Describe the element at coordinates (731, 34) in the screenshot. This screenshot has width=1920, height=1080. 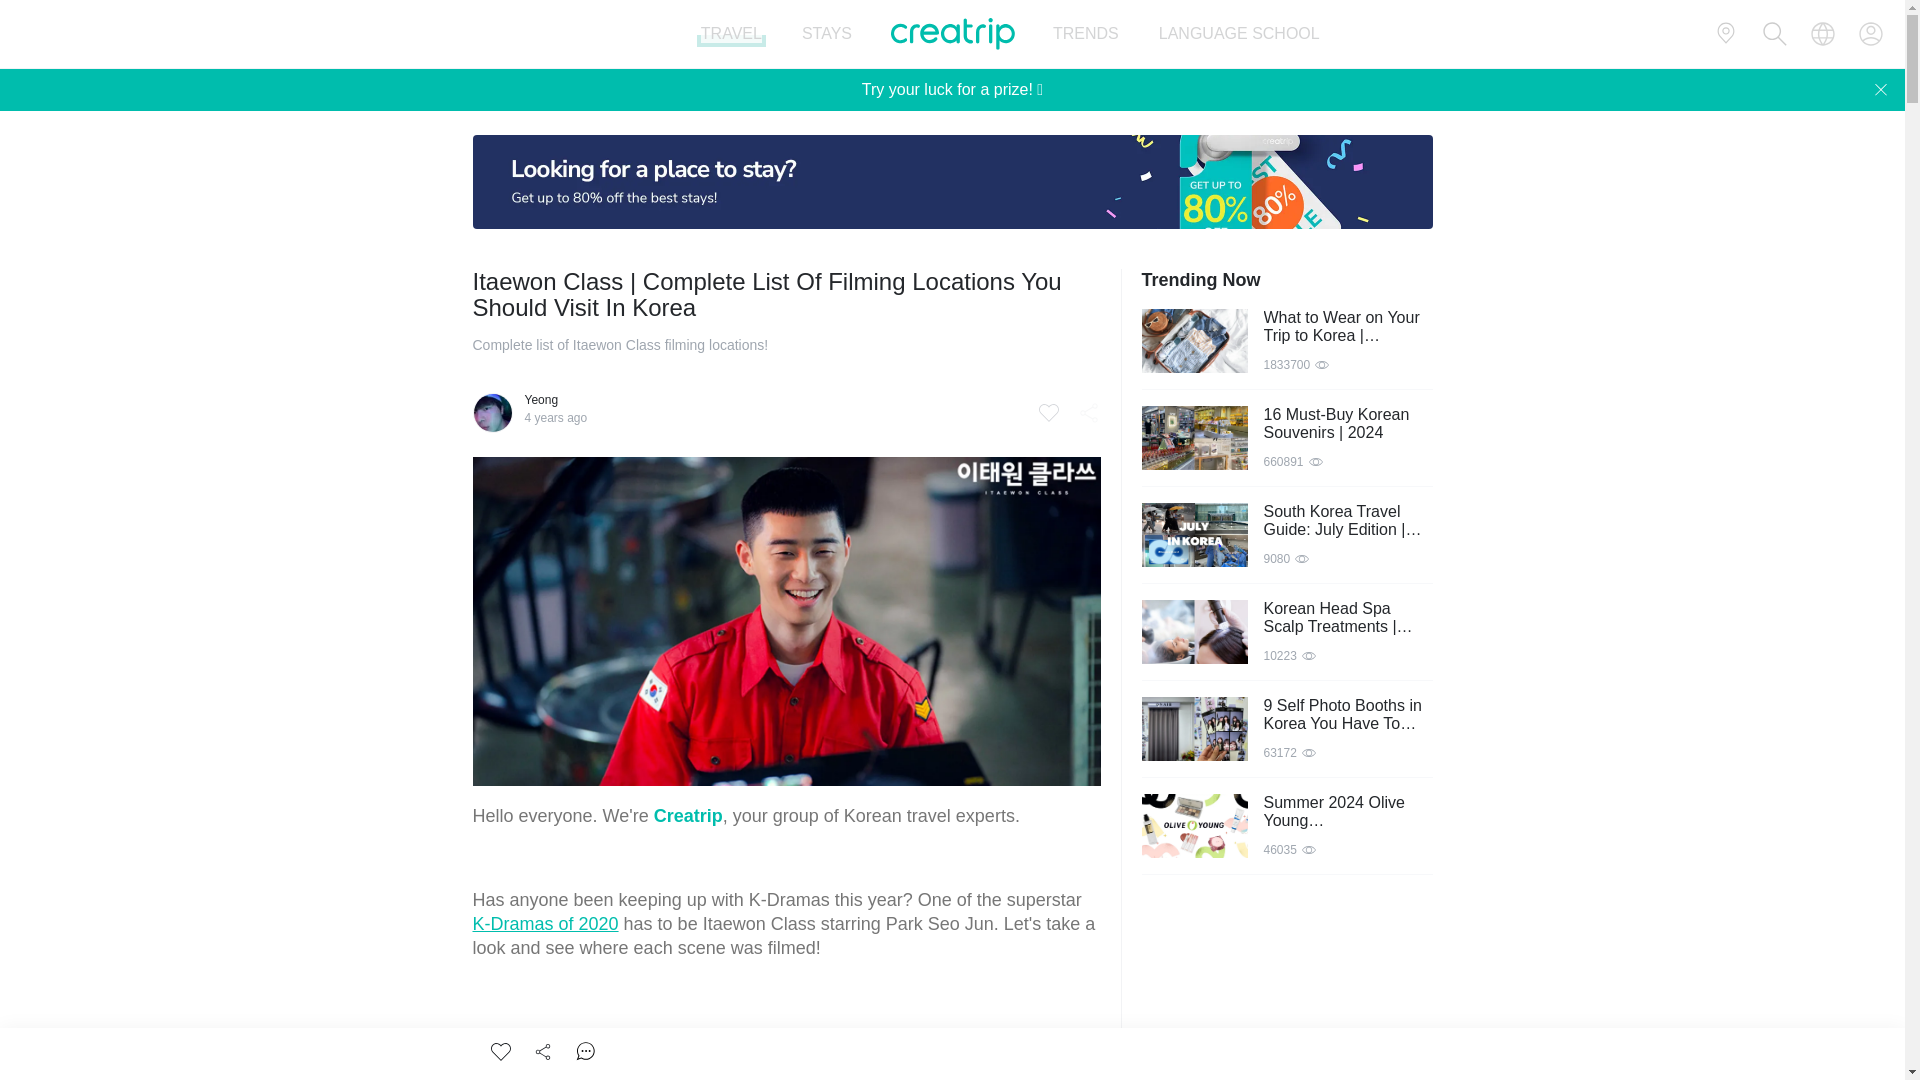
I see `TRAVEL` at that location.